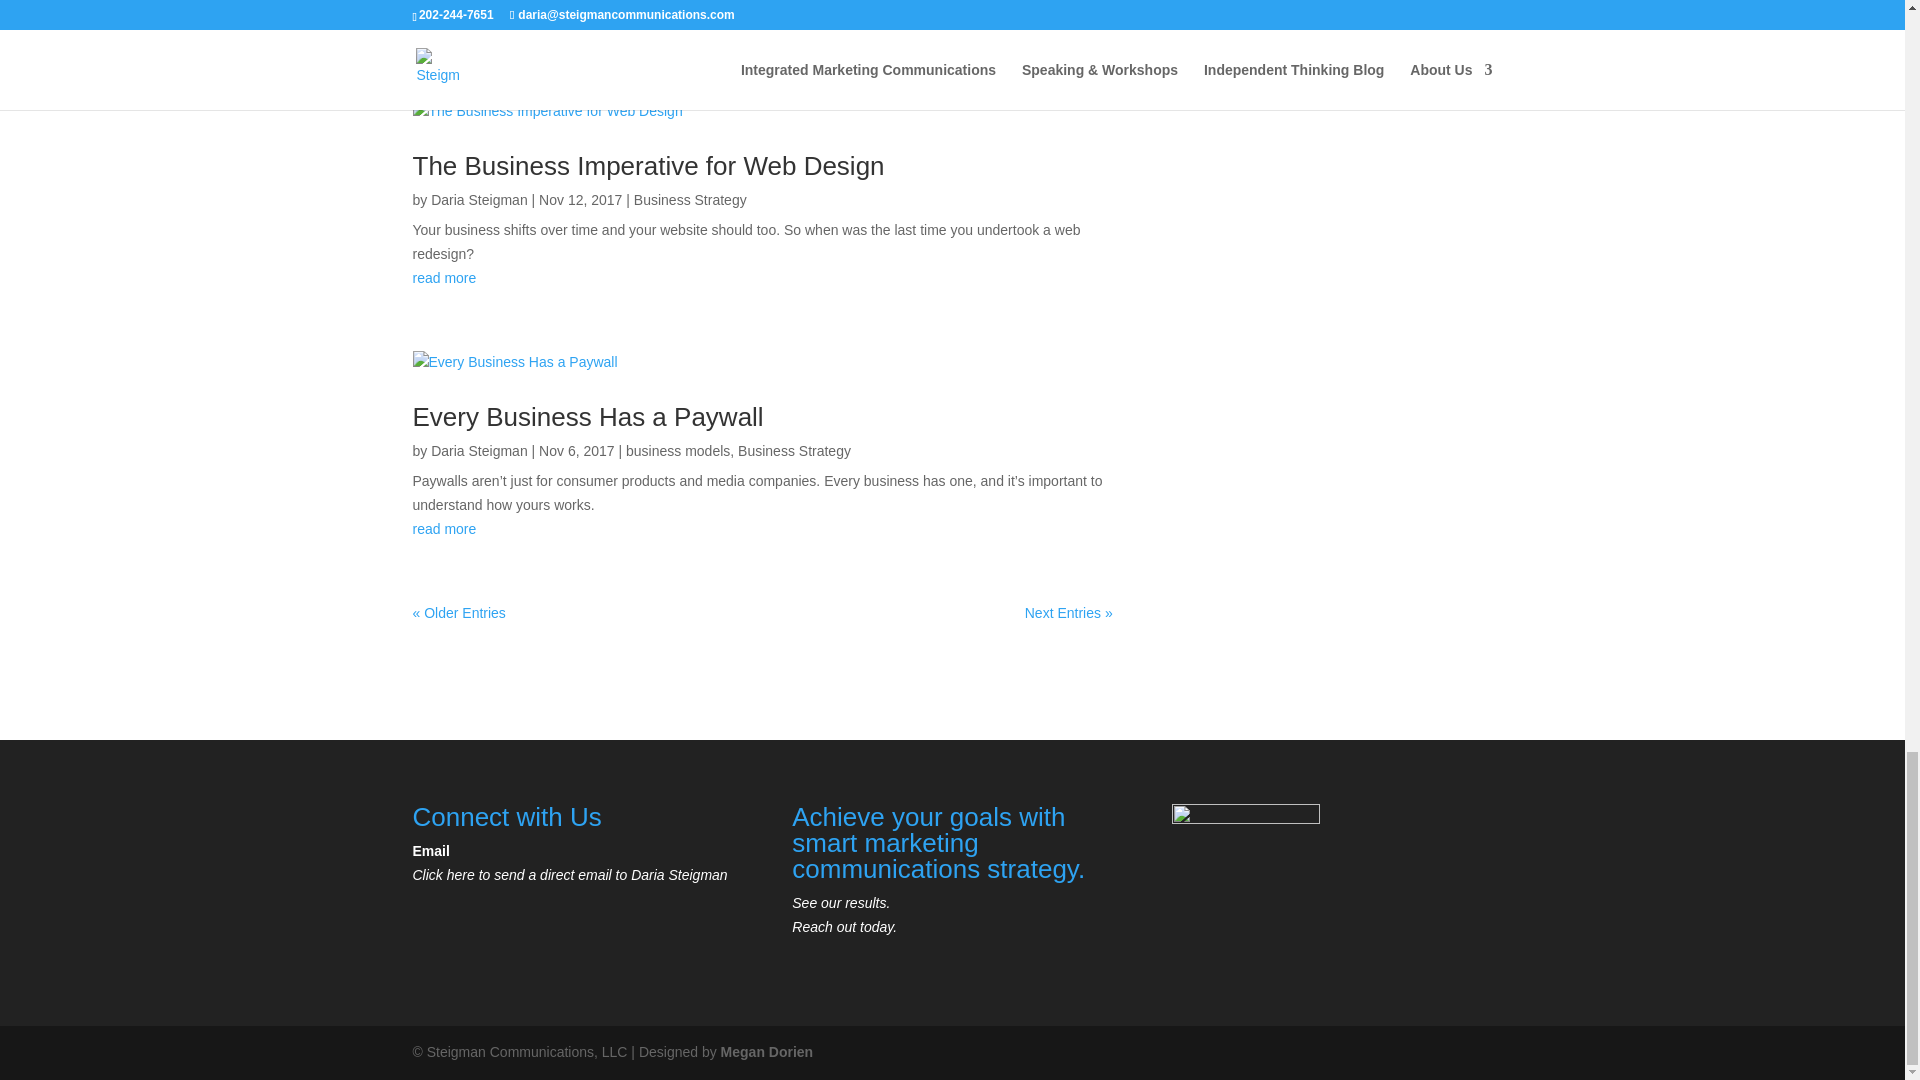 Image resolution: width=1920 pixels, height=1080 pixels. I want to click on Posts by Daria Steigman, so click(479, 450).